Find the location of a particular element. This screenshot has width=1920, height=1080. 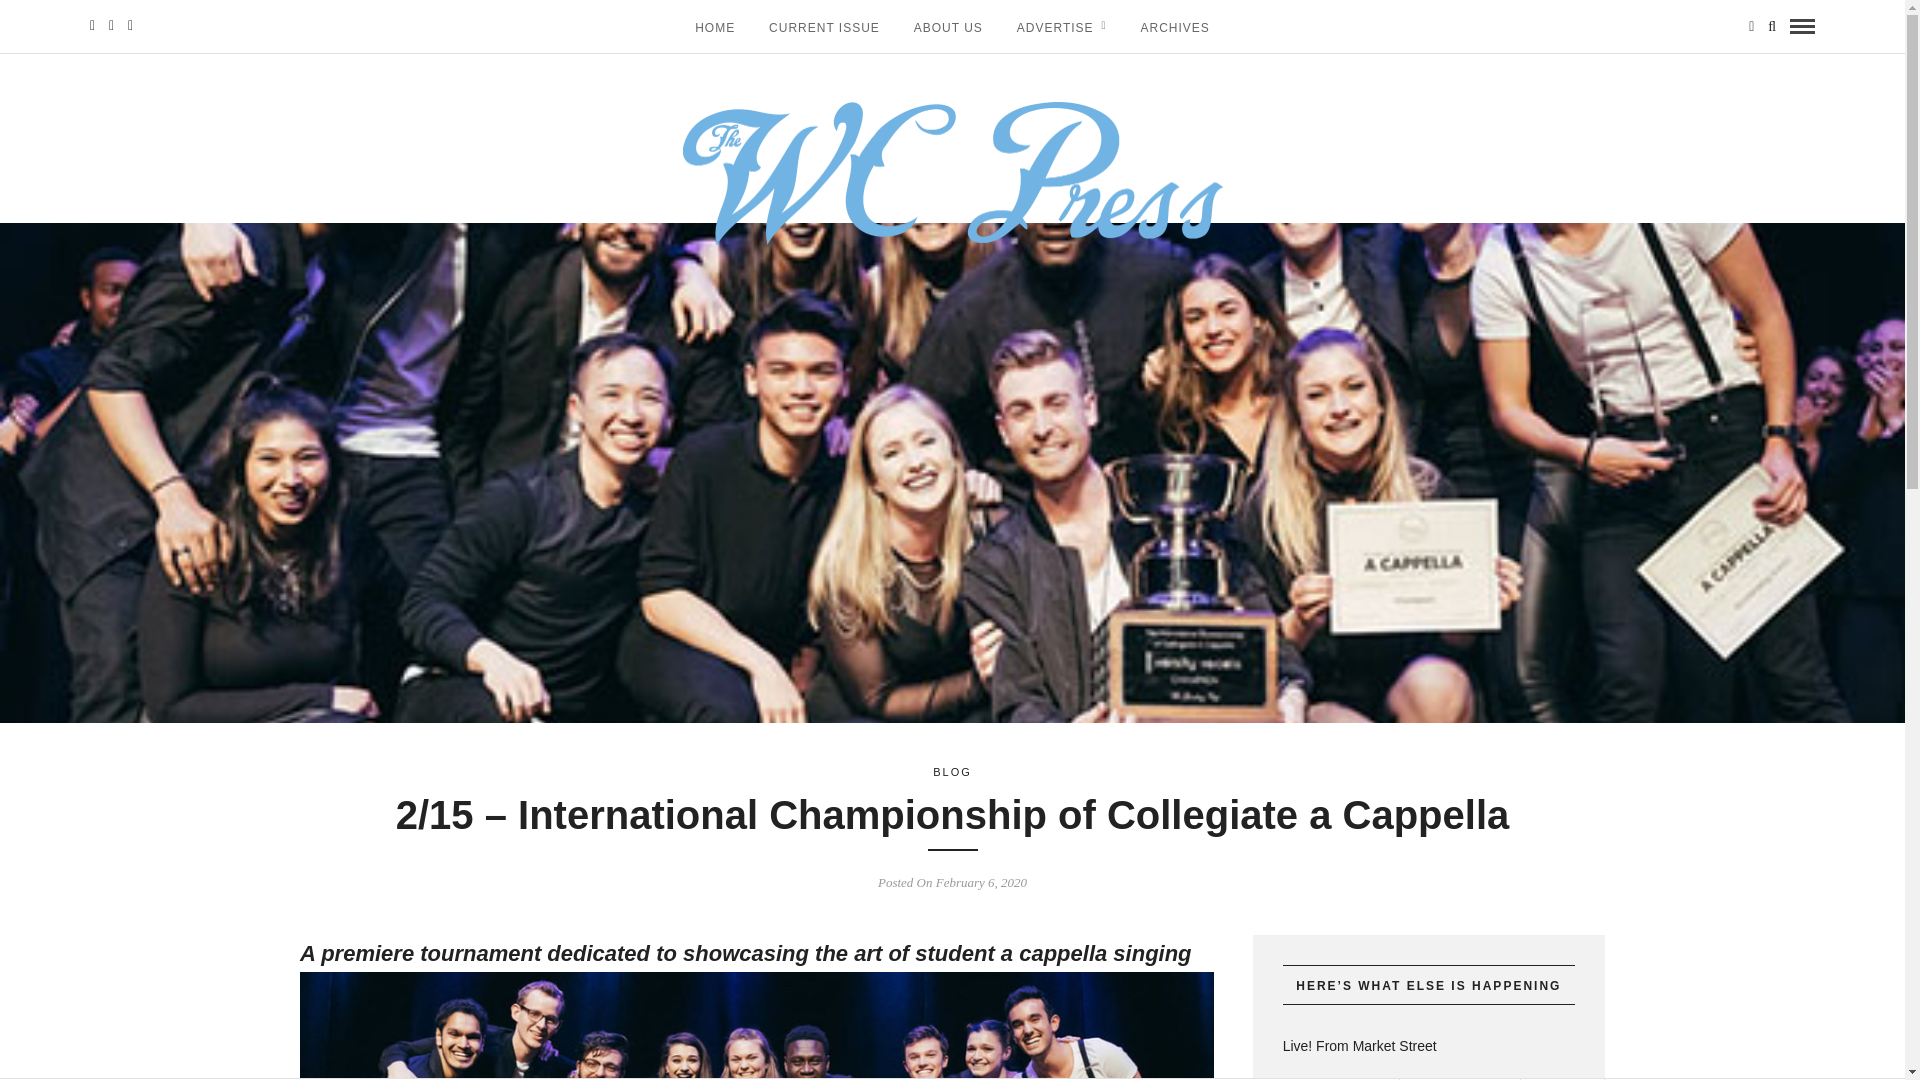

CURRENT ISSUE is located at coordinates (824, 26).